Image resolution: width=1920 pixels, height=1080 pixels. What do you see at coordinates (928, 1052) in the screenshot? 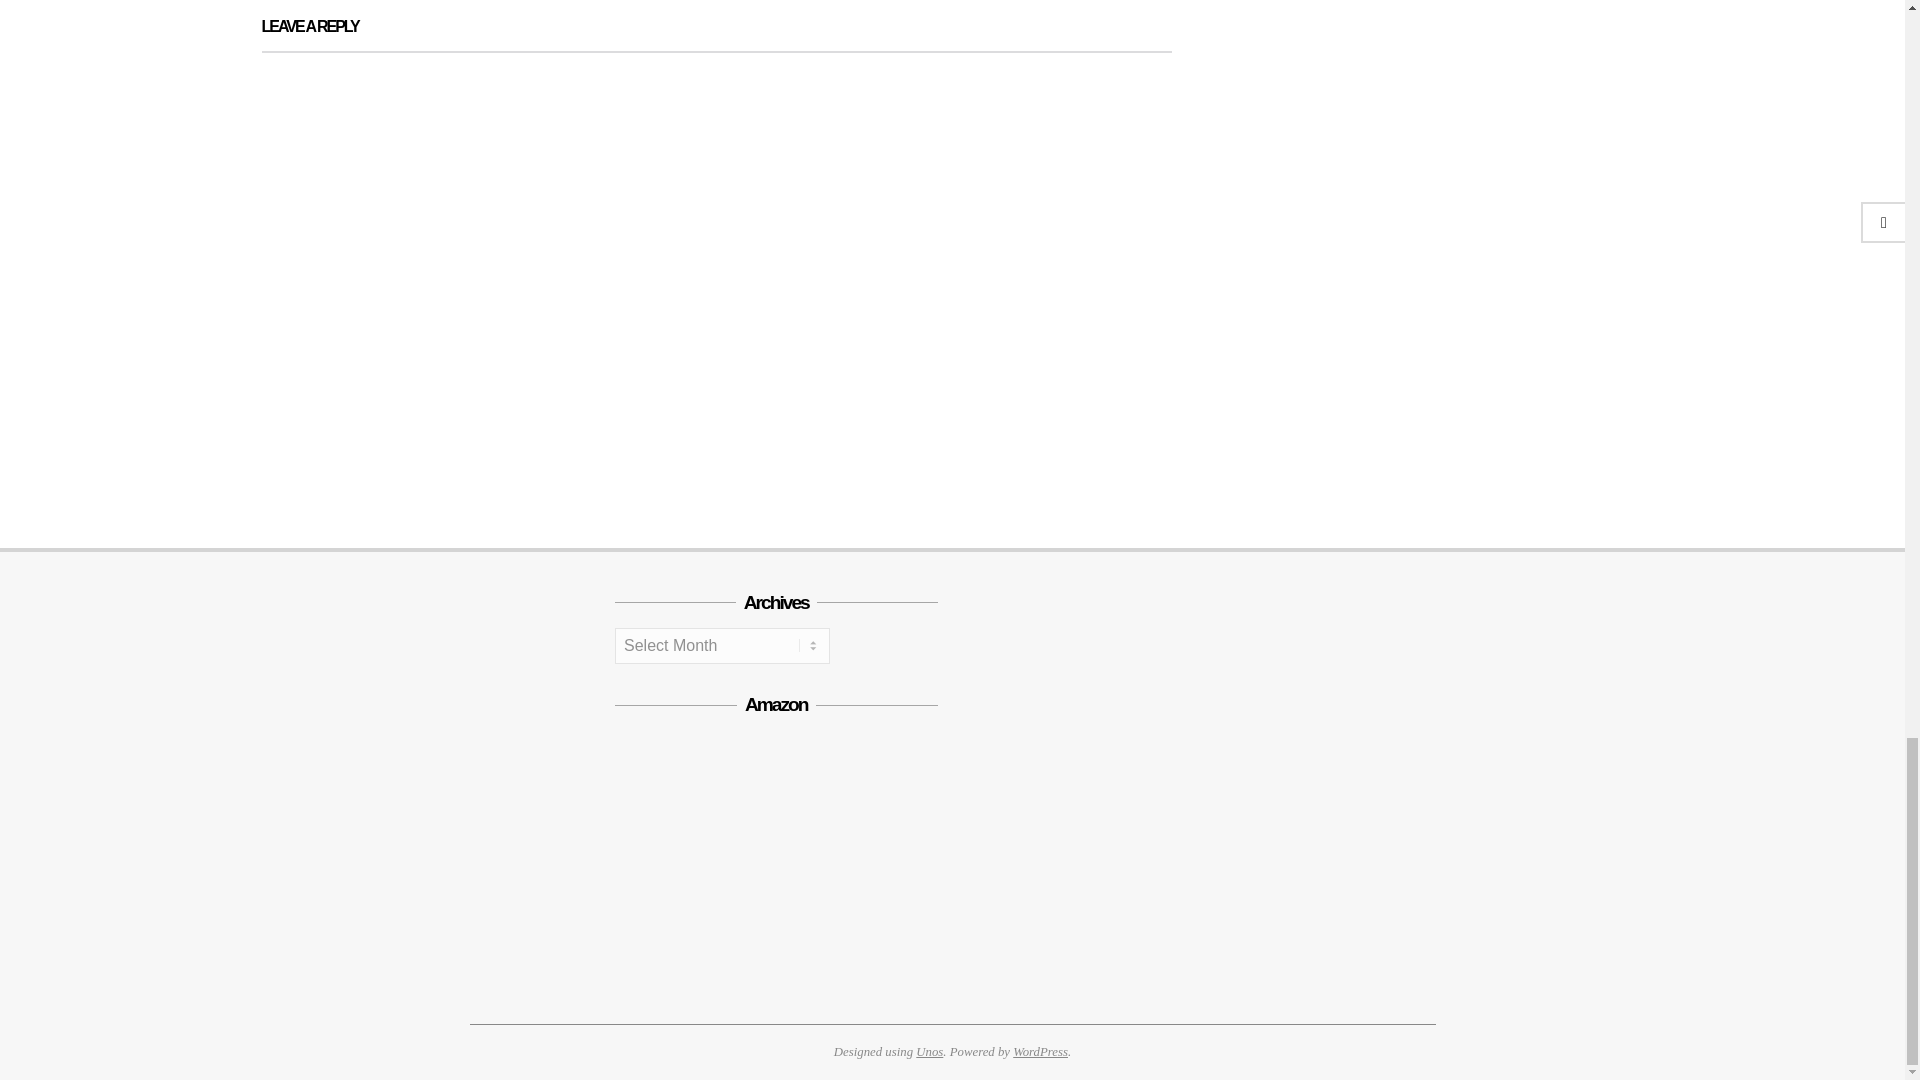
I see `Unos` at bounding box center [928, 1052].